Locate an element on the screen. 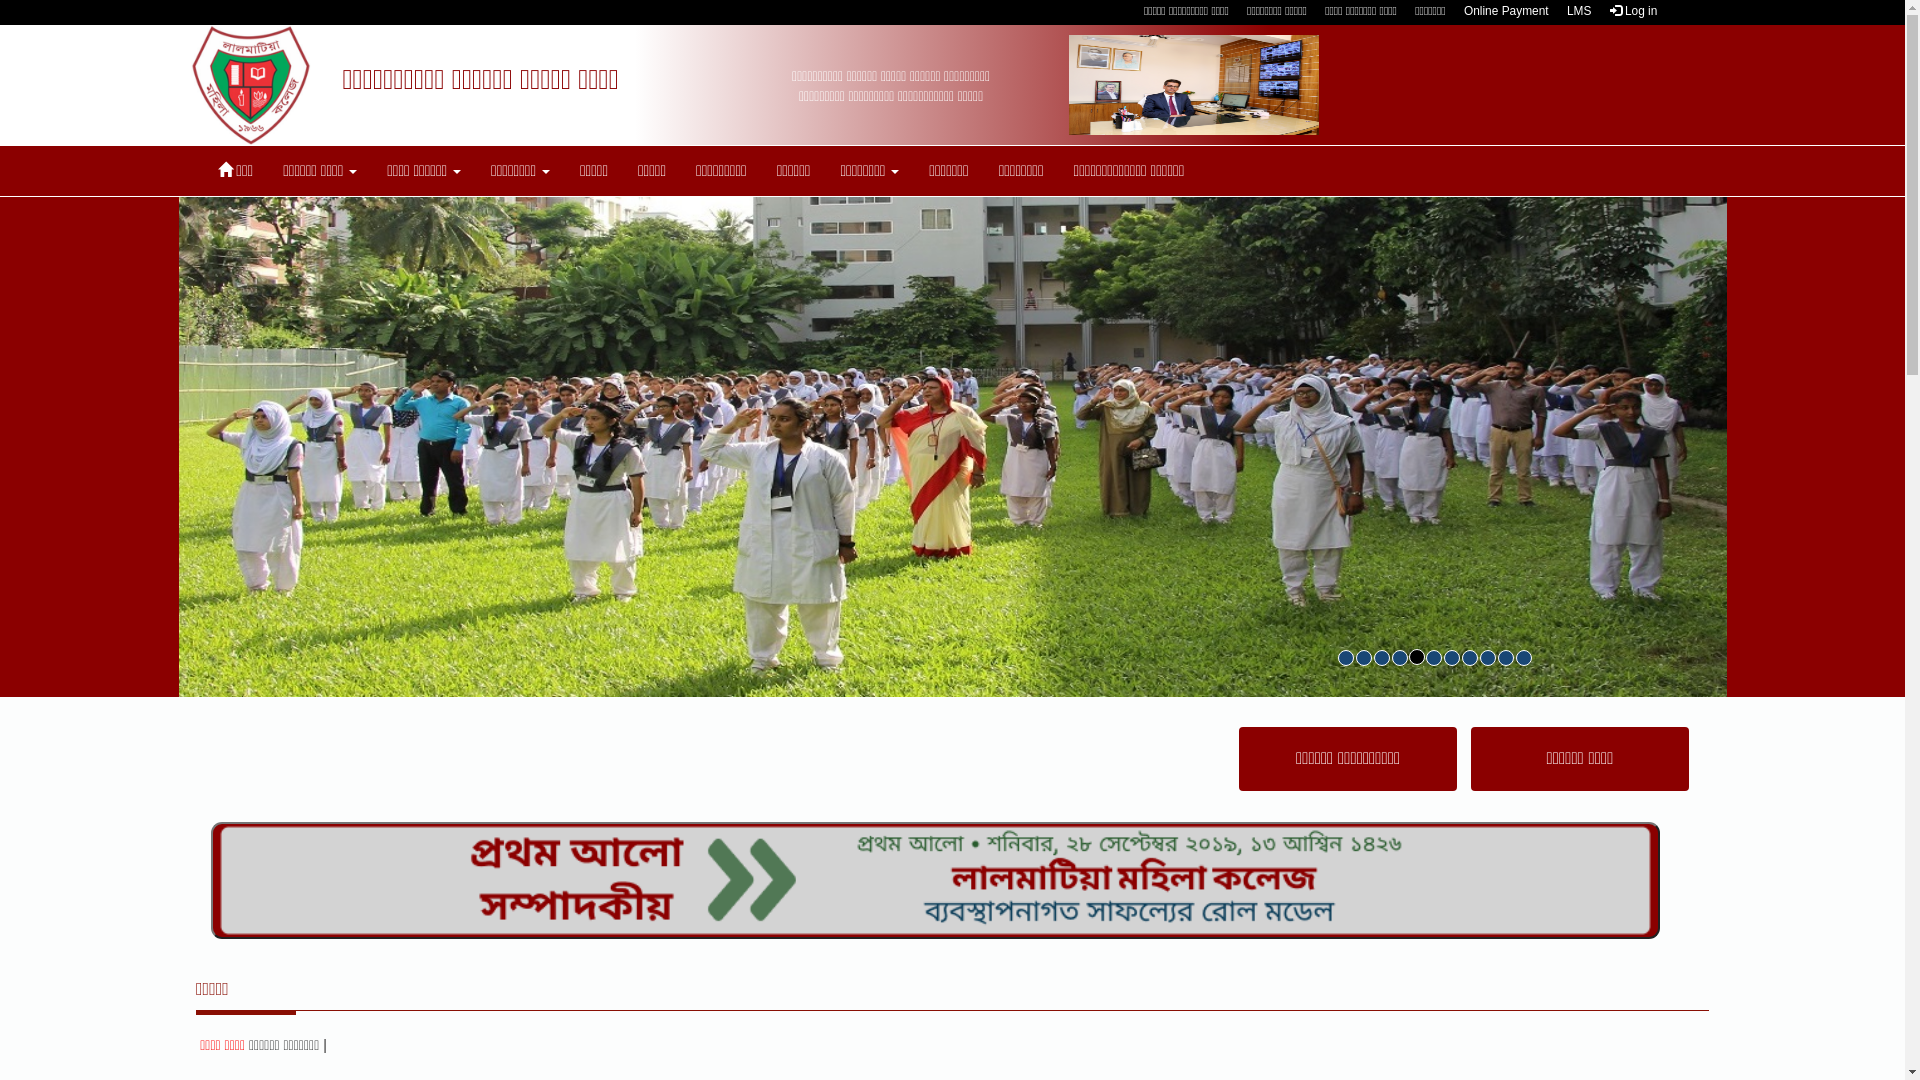  Log in is located at coordinates (1634, 11).